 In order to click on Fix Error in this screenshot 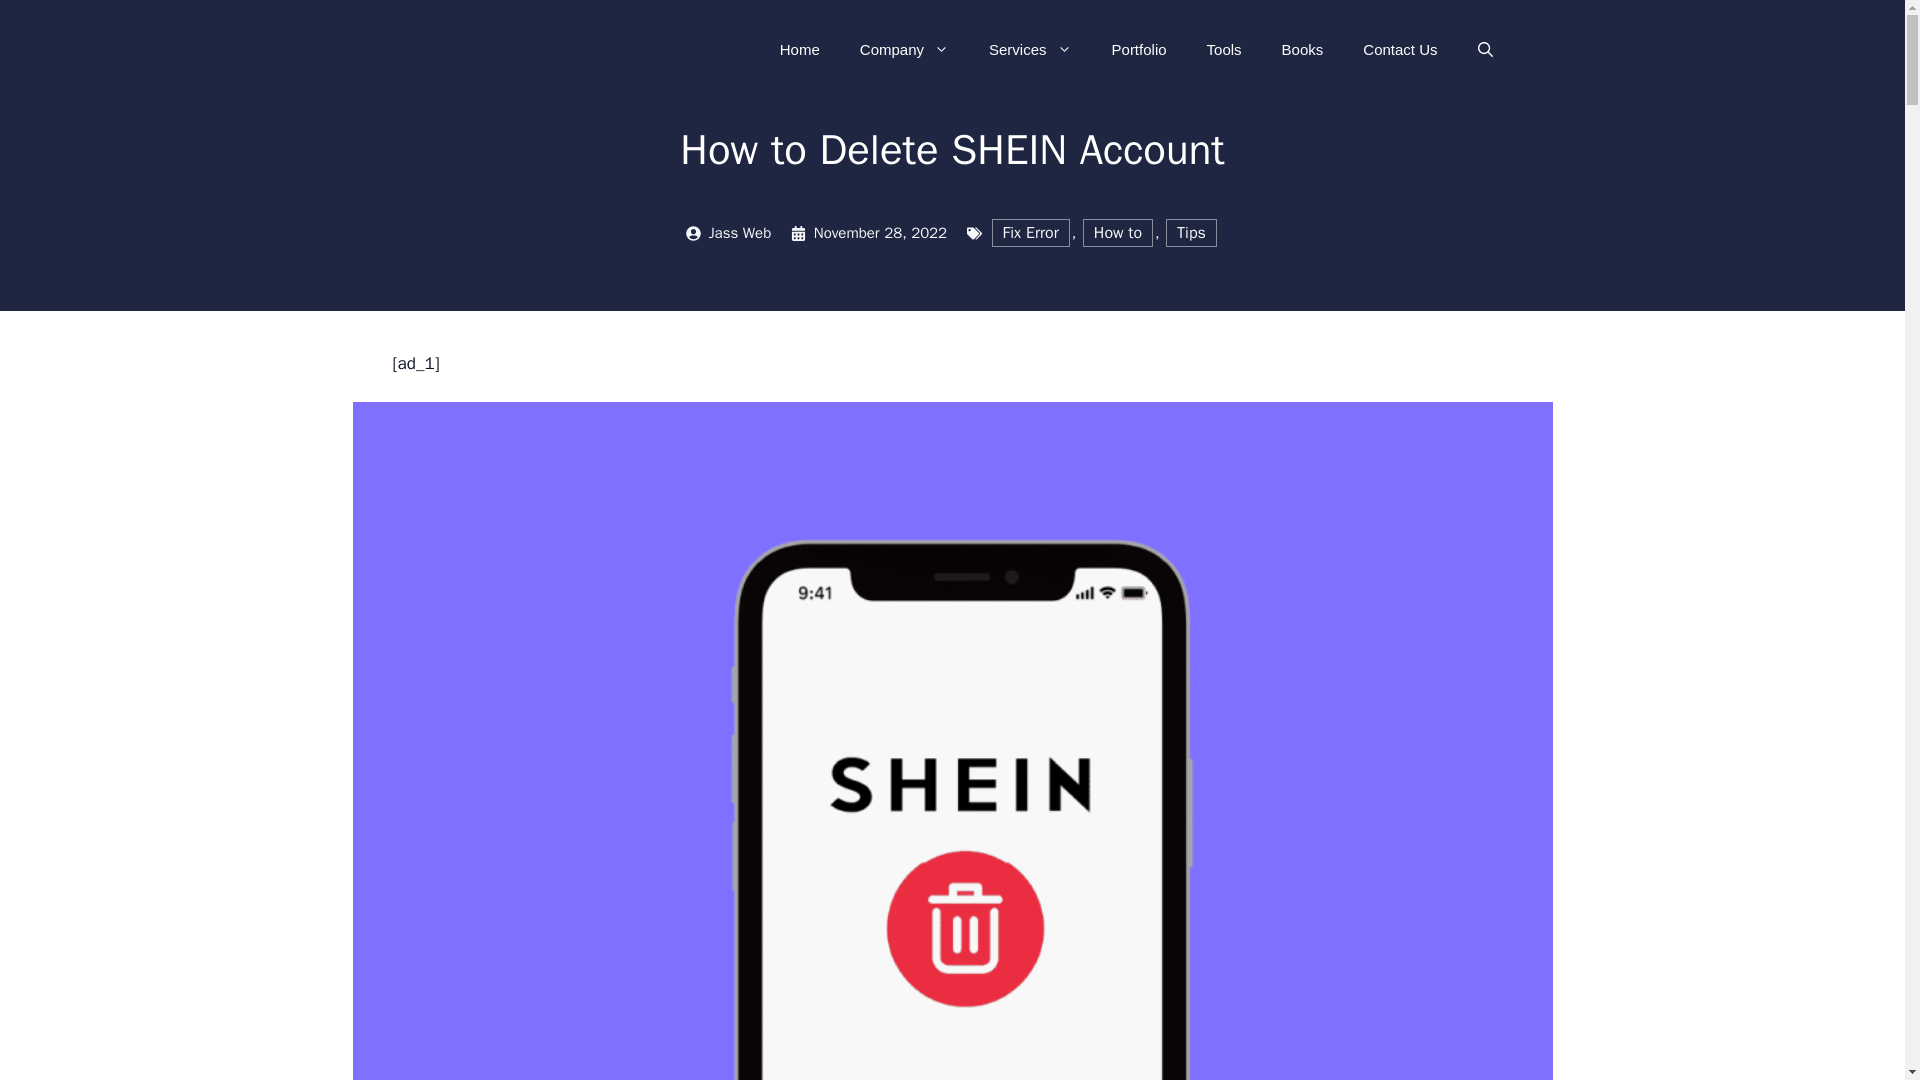, I will do `click(1030, 232)`.